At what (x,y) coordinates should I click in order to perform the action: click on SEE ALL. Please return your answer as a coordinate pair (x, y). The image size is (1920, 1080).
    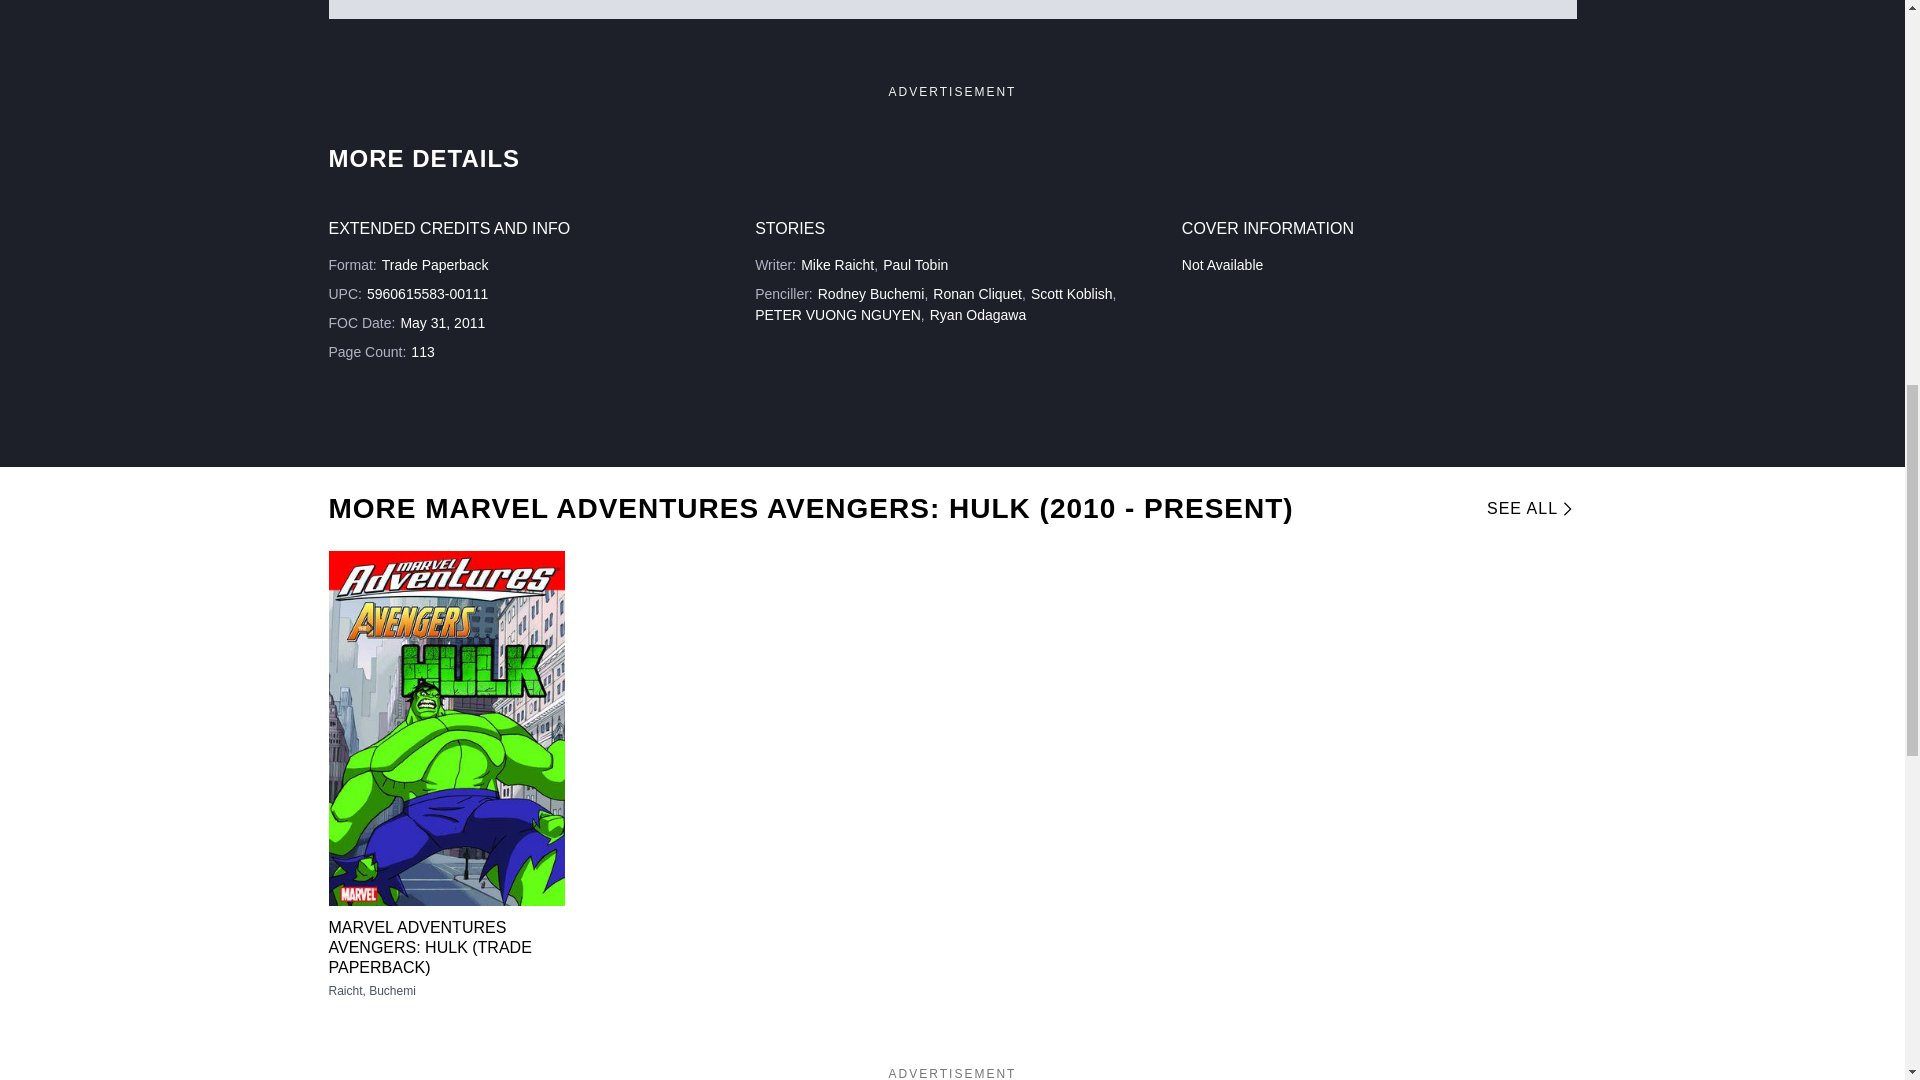
    Looking at the image, I should click on (1525, 508).